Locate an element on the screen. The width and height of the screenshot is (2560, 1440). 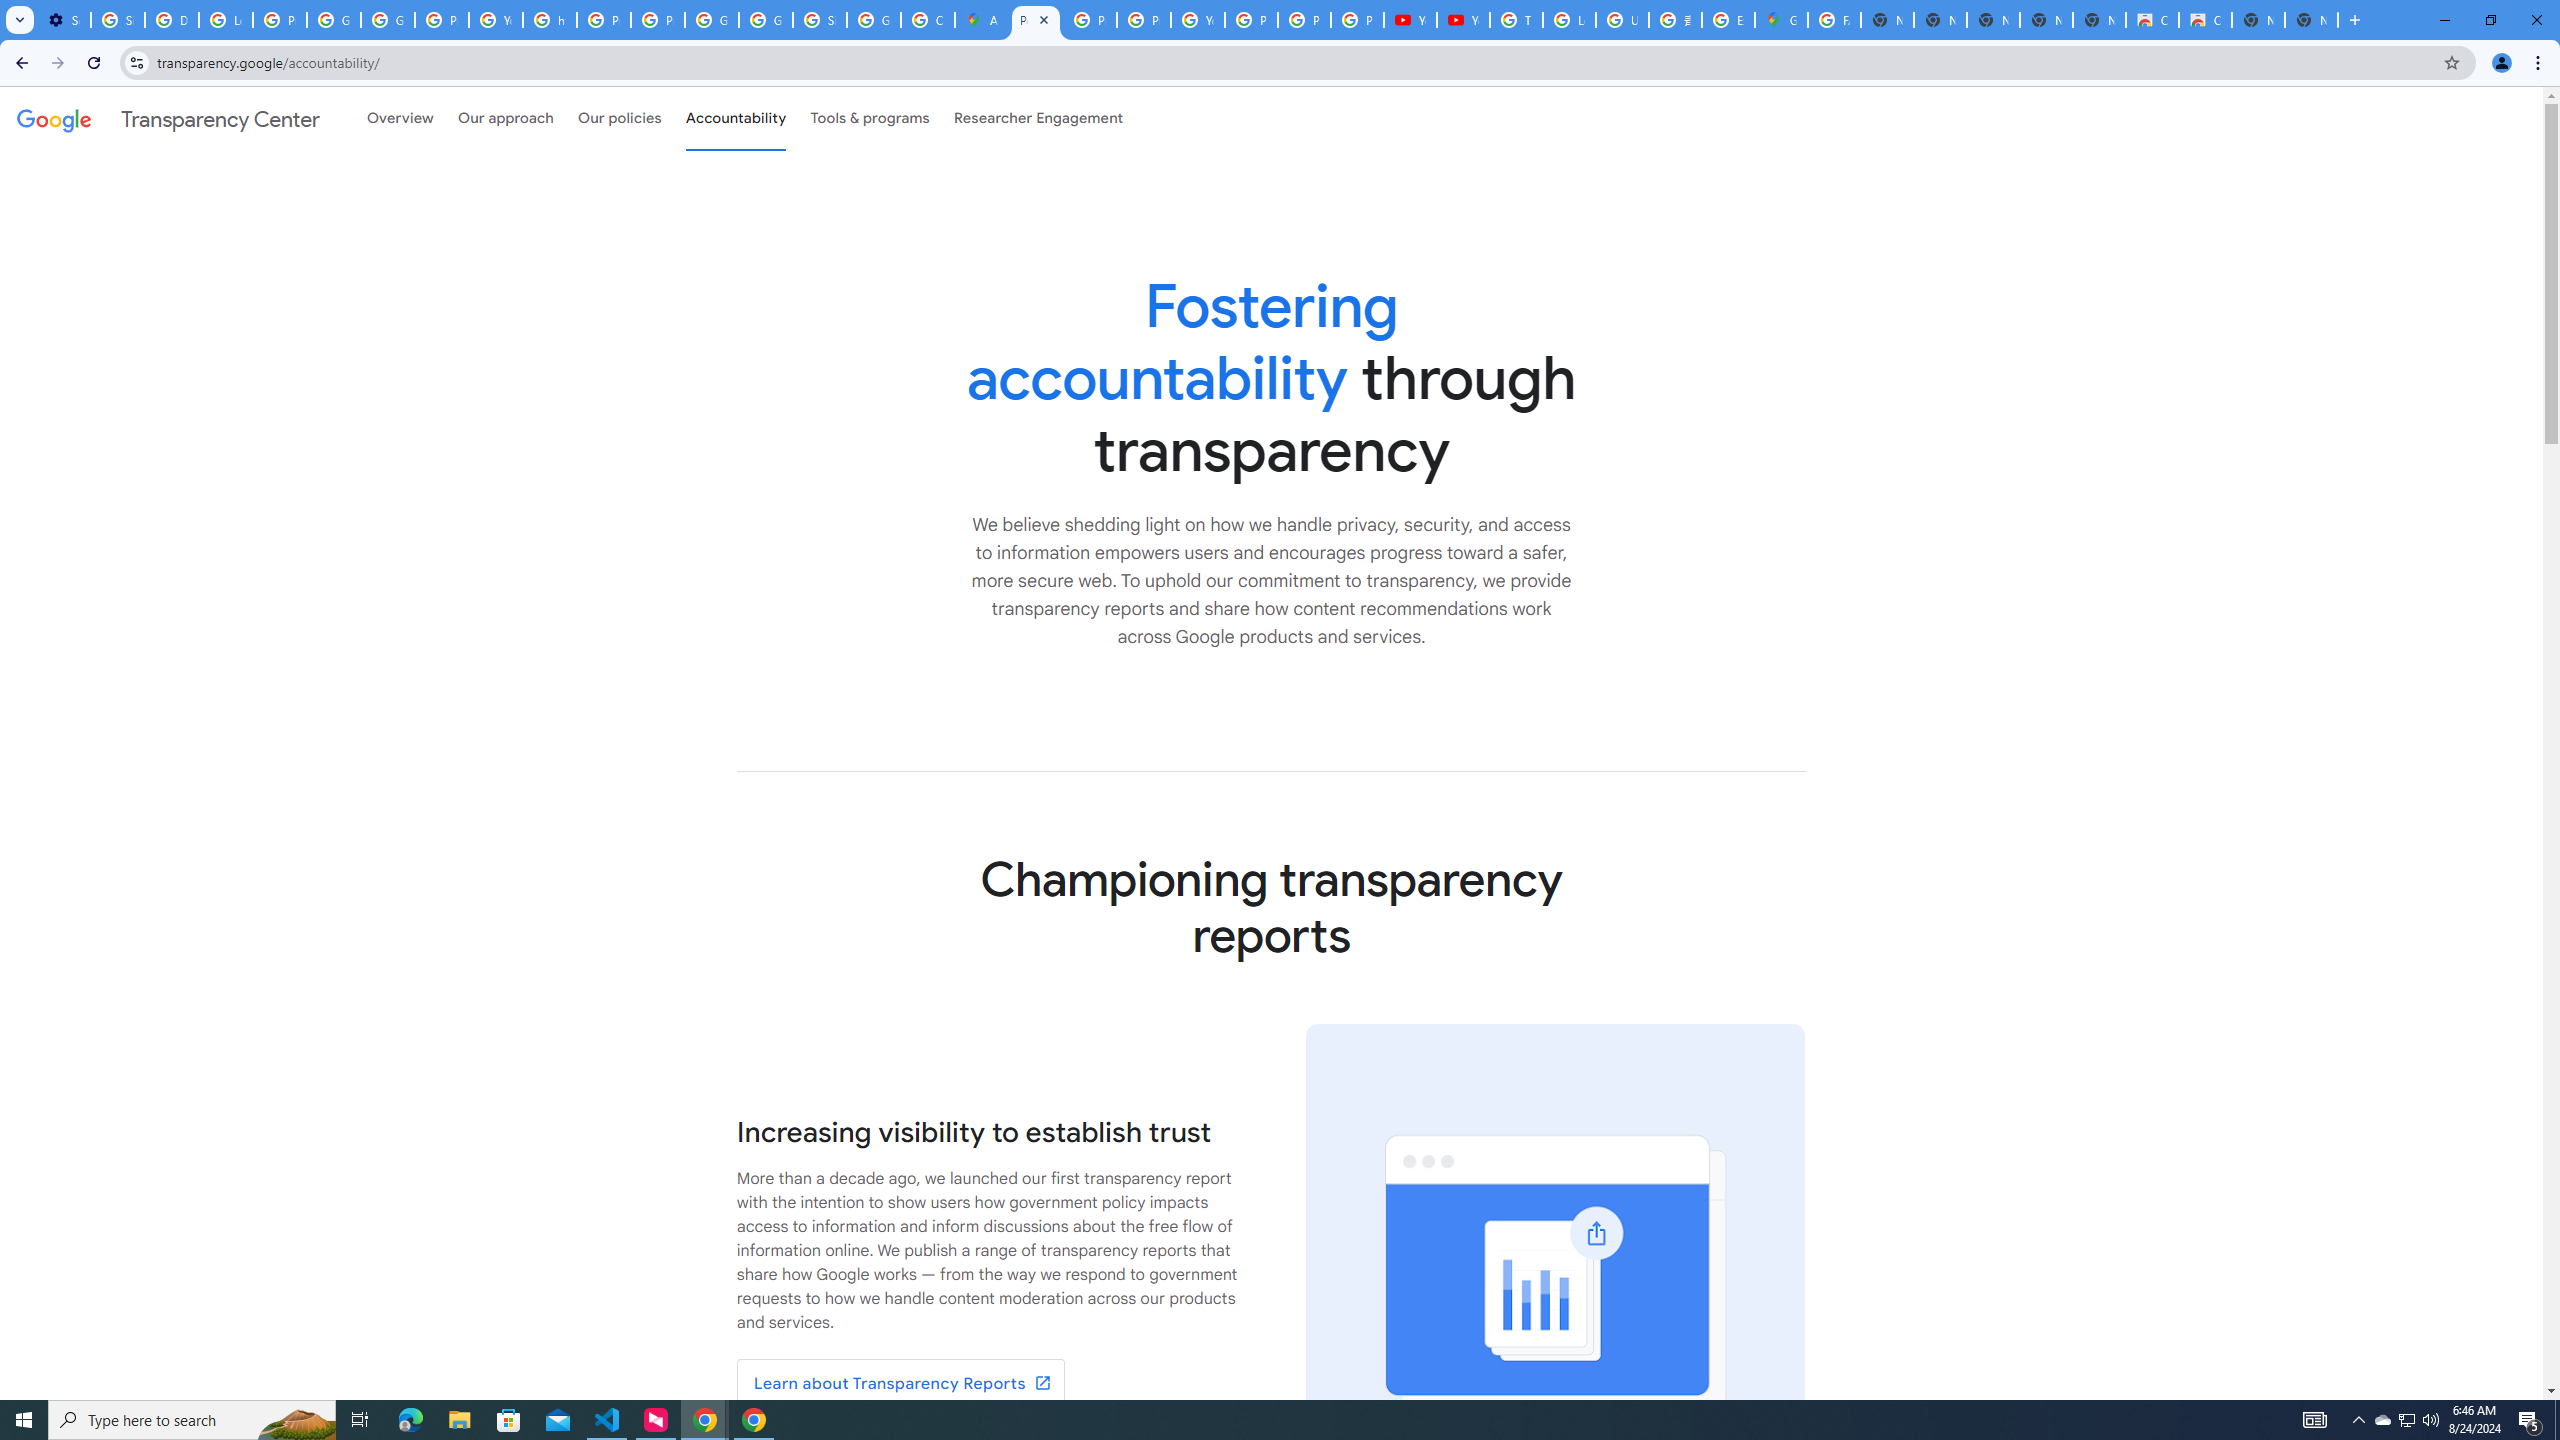
https://scholar.google.com/ is located at coordinates (550, 20).